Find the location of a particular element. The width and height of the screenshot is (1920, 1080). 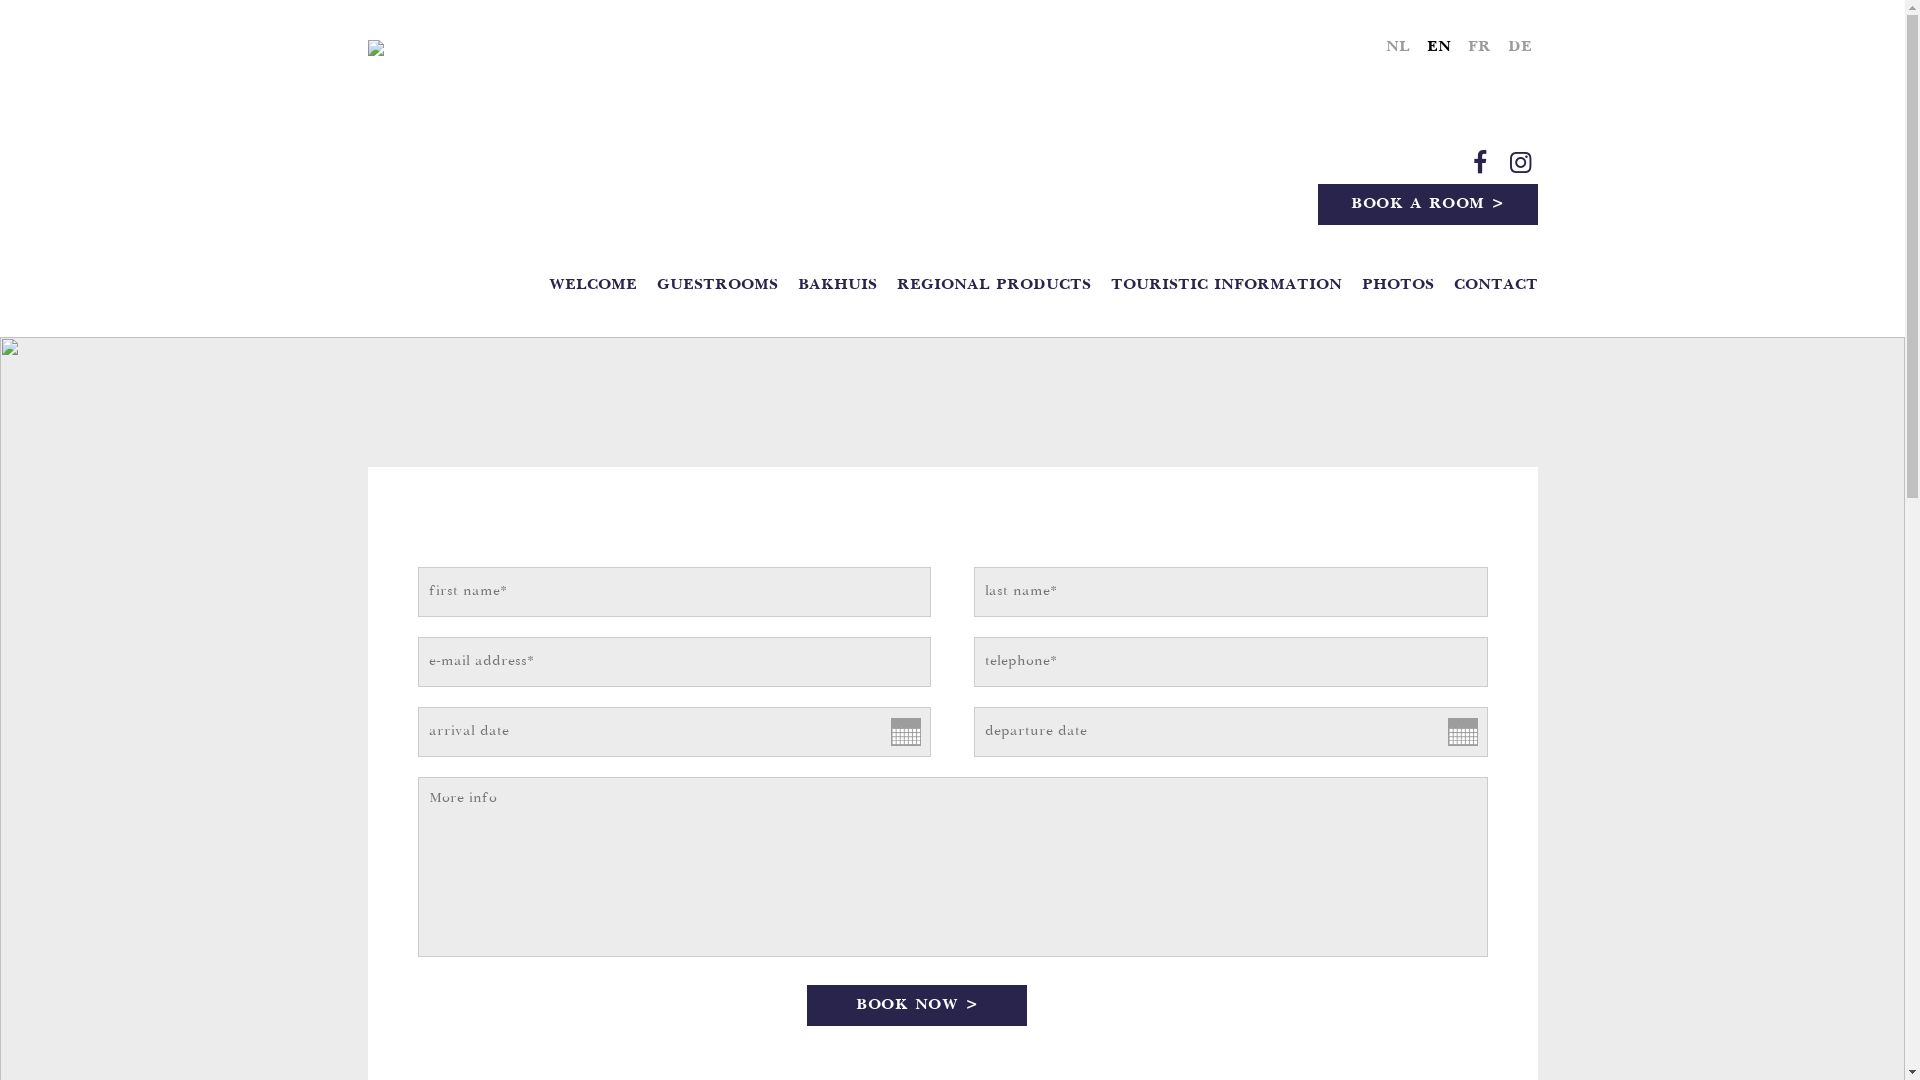

PHOTOS is located at coordinates (1398, 286).